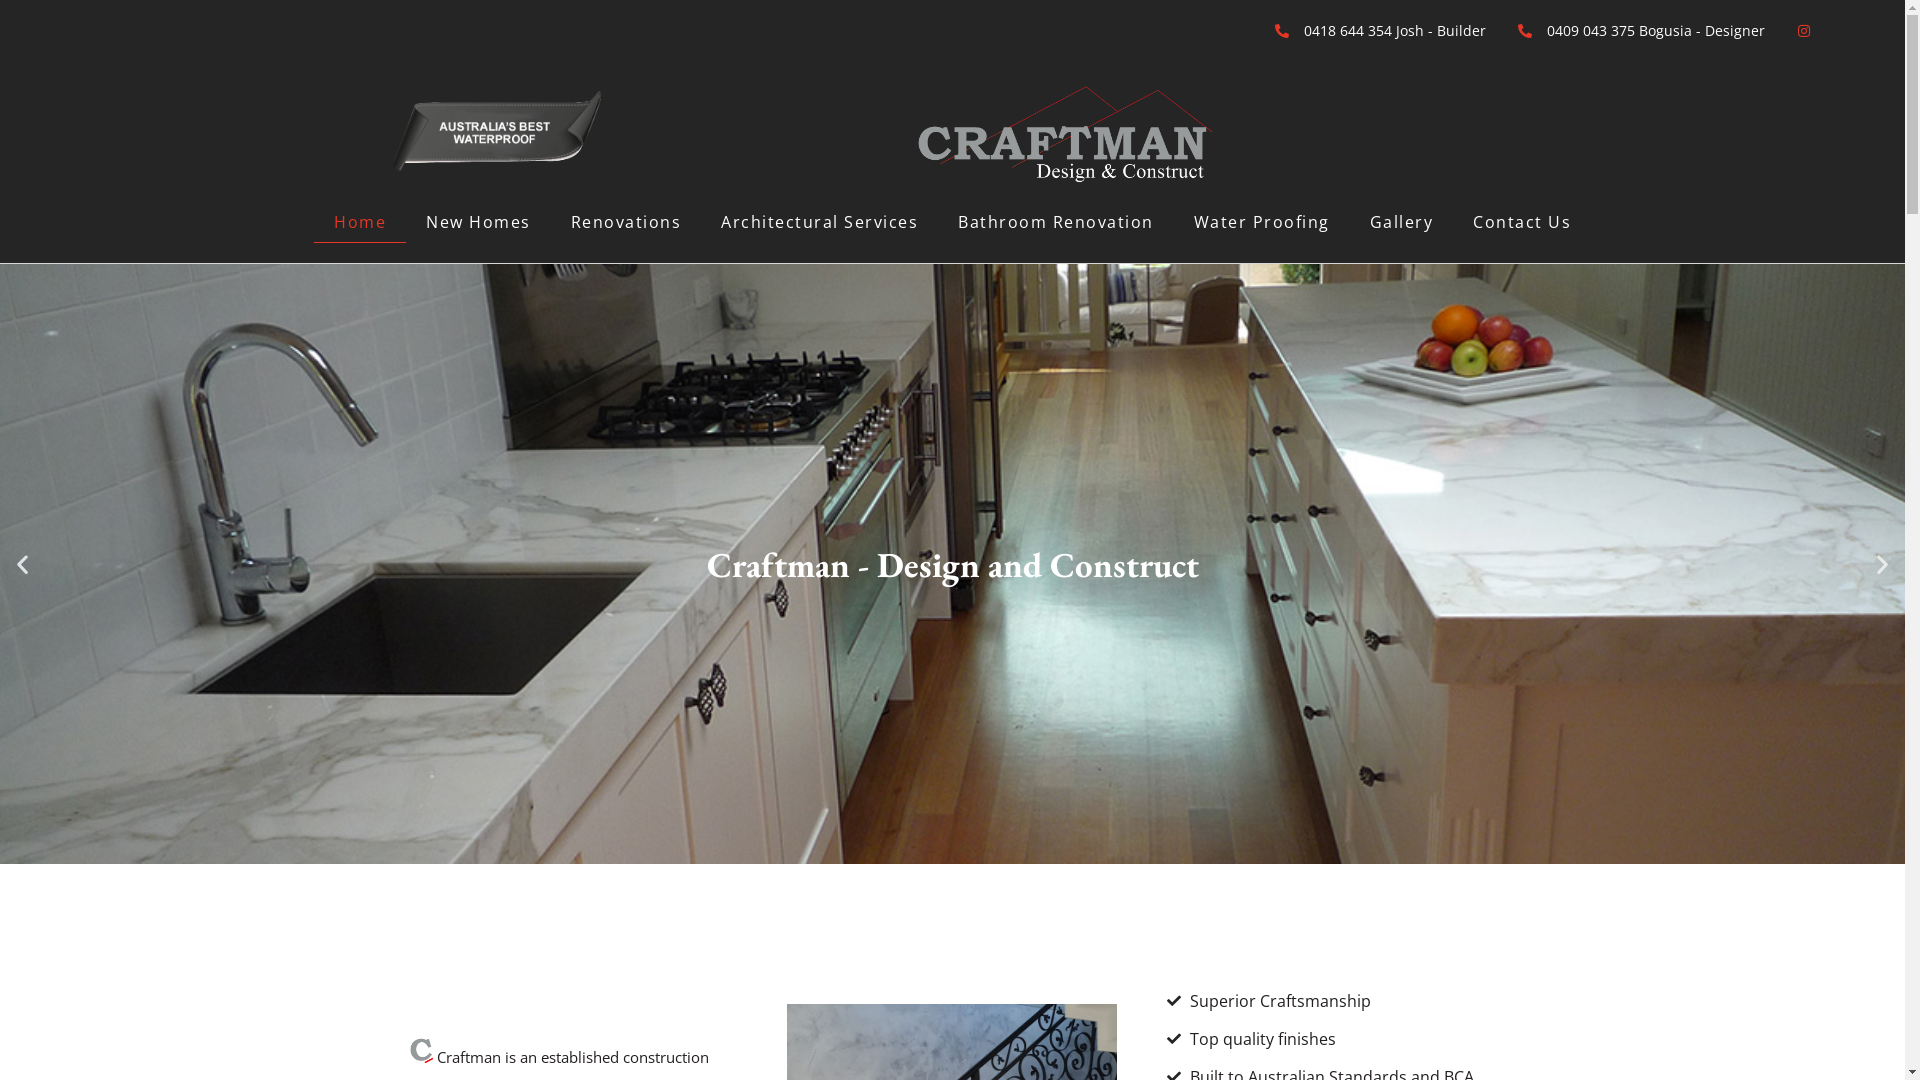 This screenshot has width=1920, height=1080. Describe the element at coordinates (1056, 222) in the screenshot. I see `Bathroom Renovation` at that location.